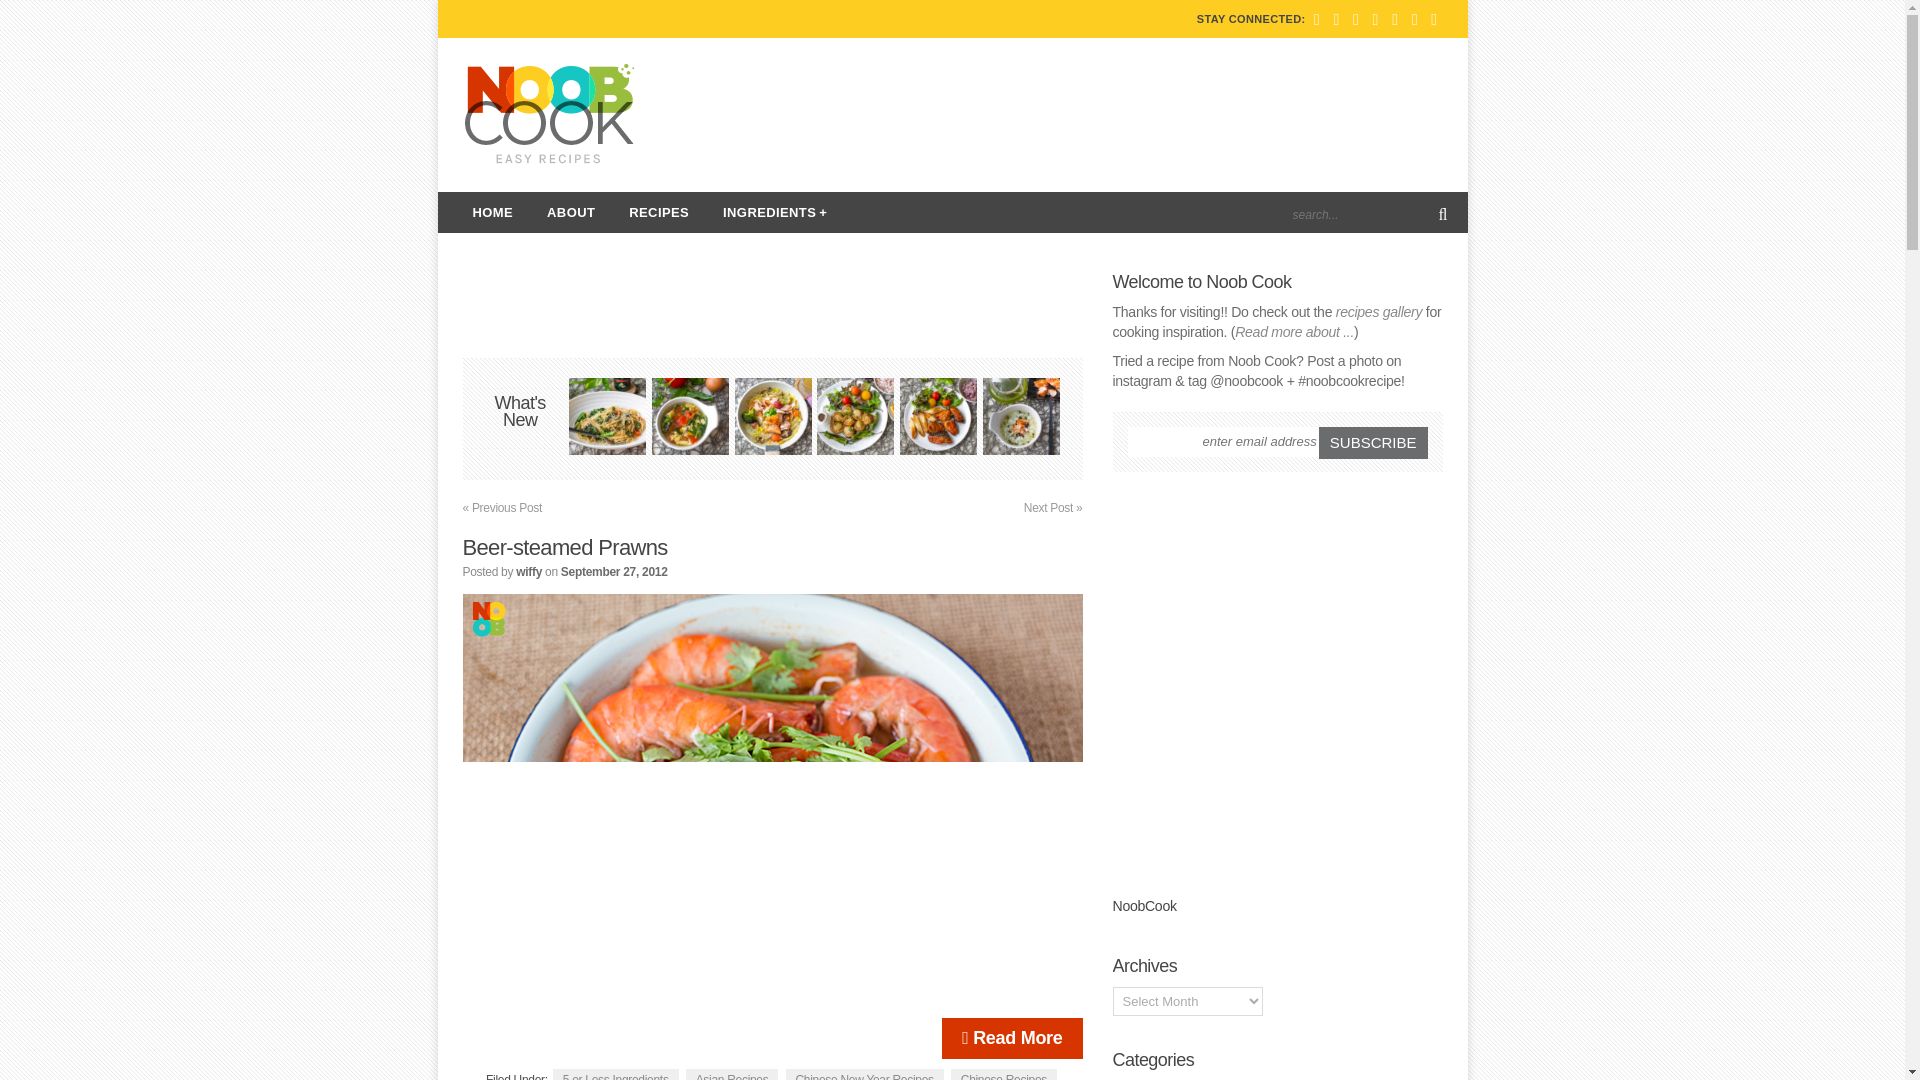  What do you see at coordinates (732, 1074) in the screenshot?
I see `Asian Recipes` at bounding box center [732, 1074].